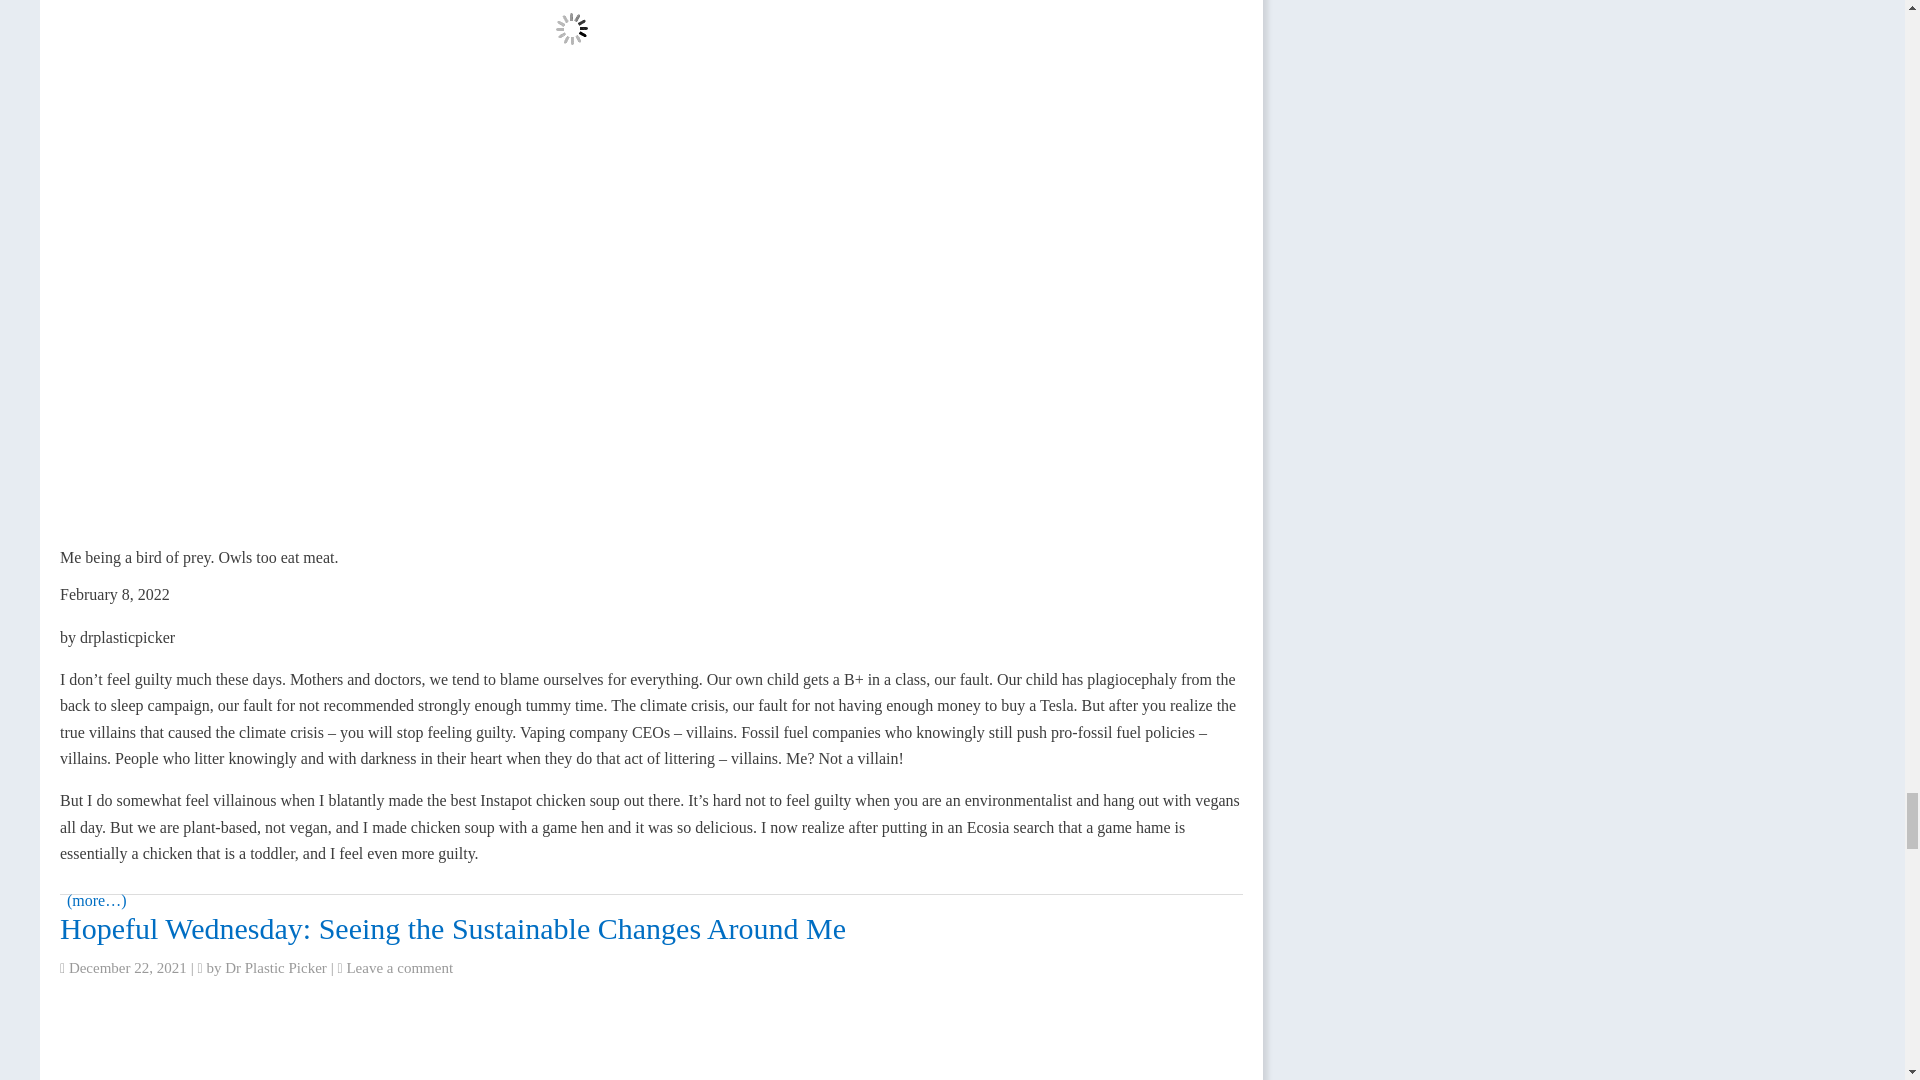 Image resolution: width=1920 pixels, height=1080 pixels. Describe the element at coordinates (452, 928) in the screenshot. I see `Hopeful Wednesday: Seeing the Sustainable Changes Around Me` at that location.